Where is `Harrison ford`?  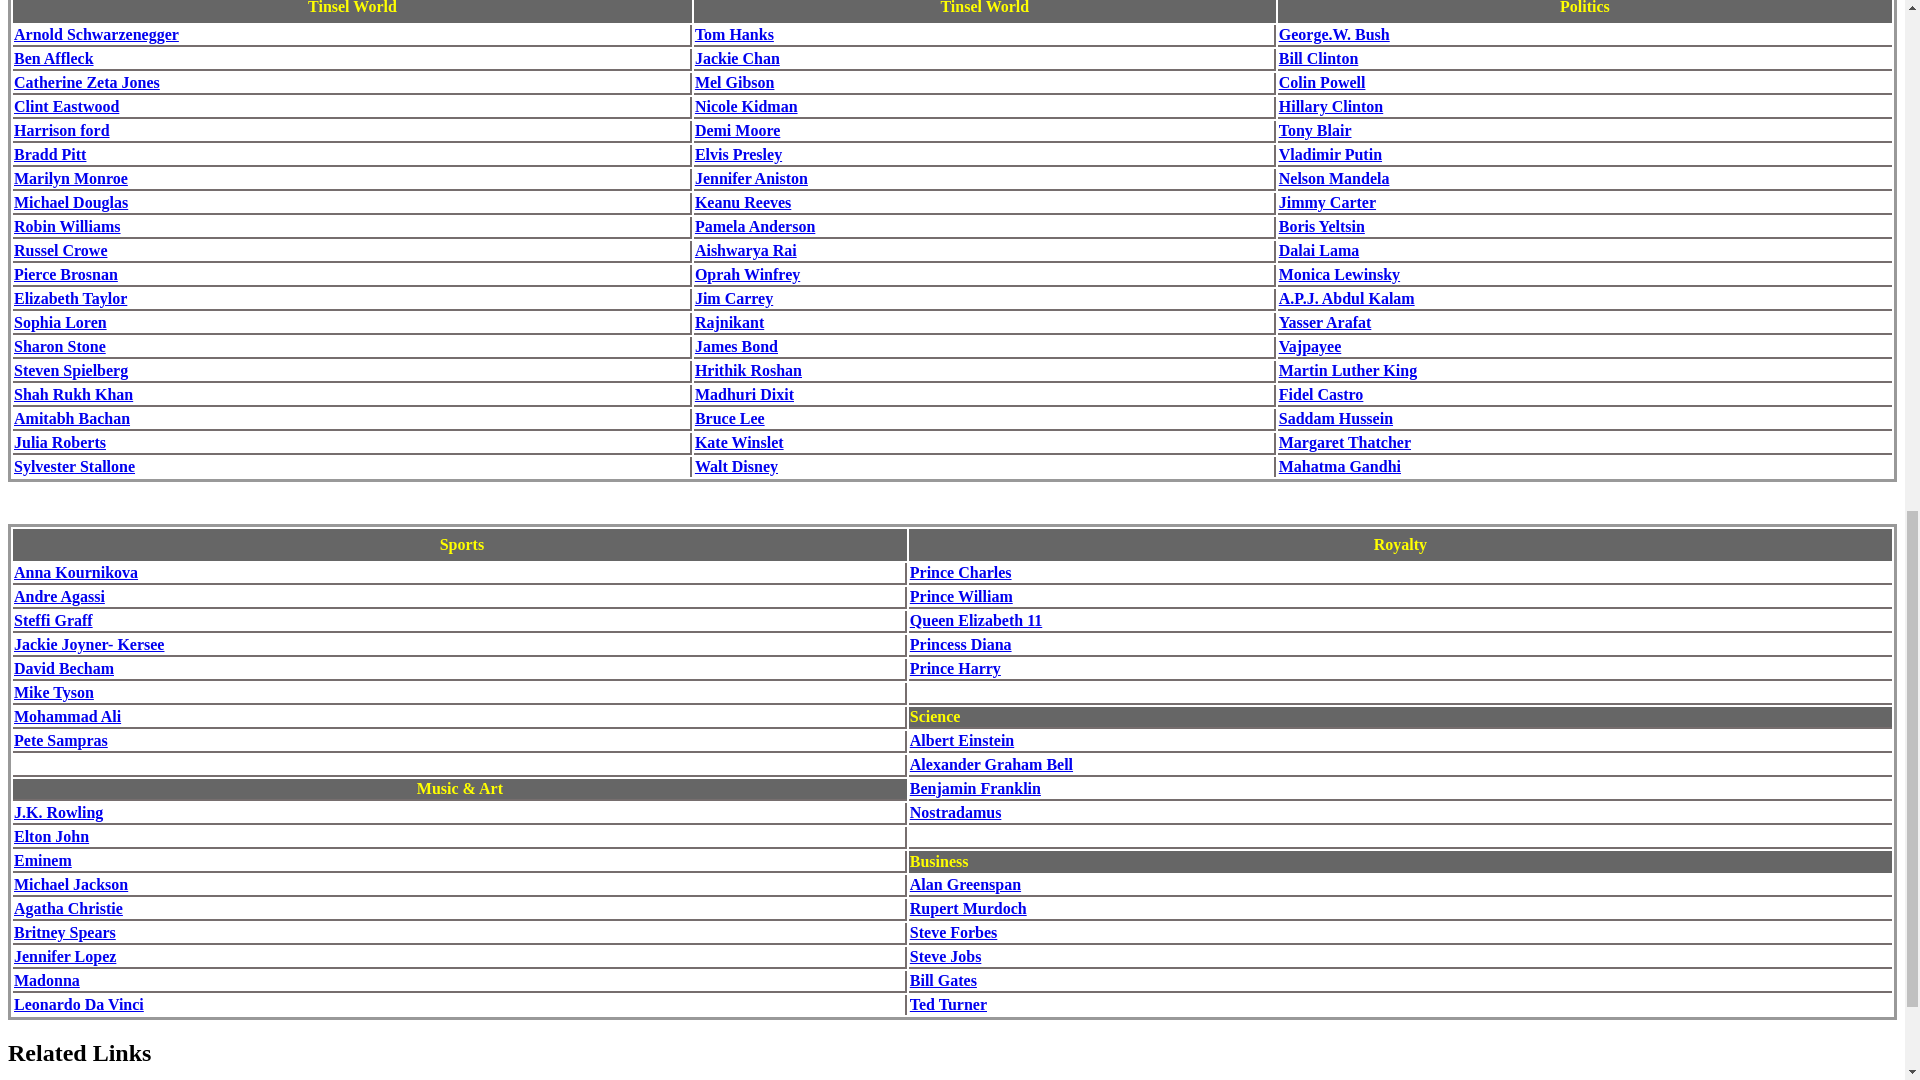
Harrison ford is located at coordinates (61, 130).